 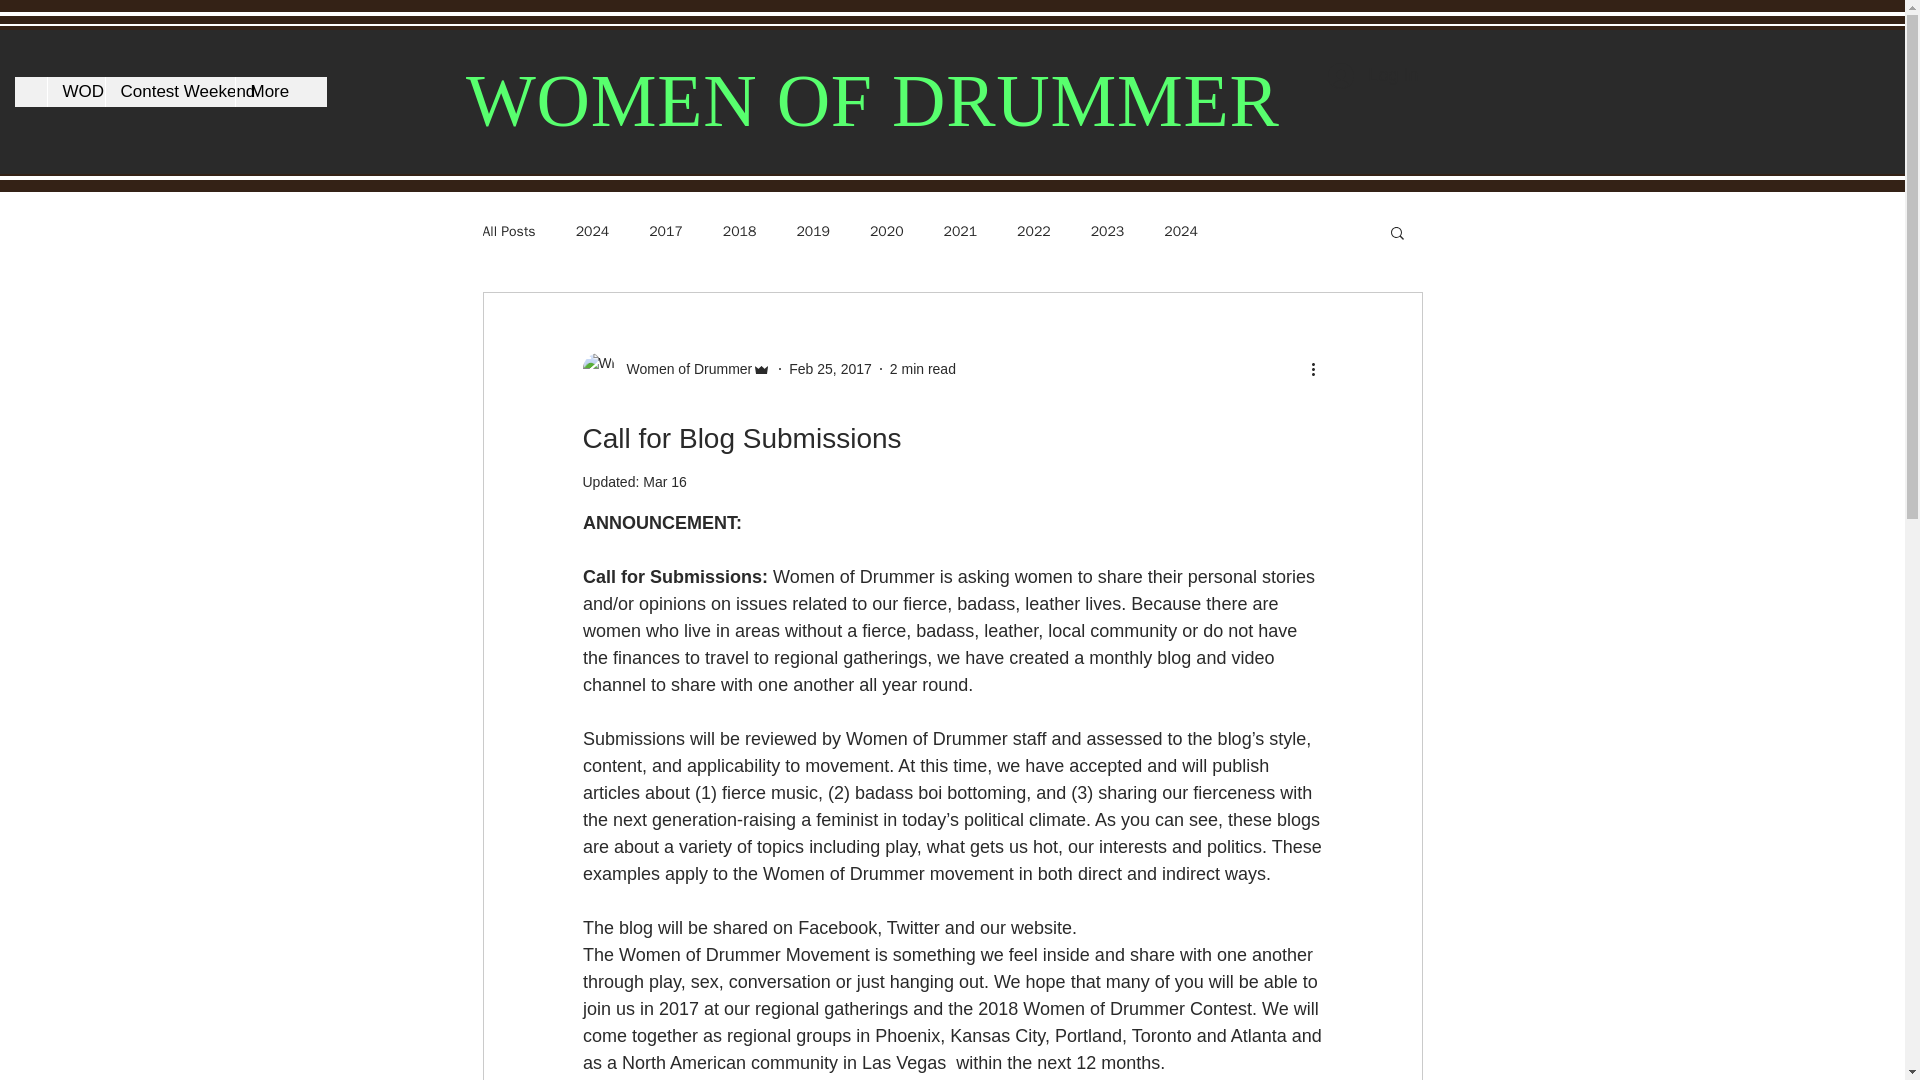 I want to click on 2019, so click(x=812, y=231).